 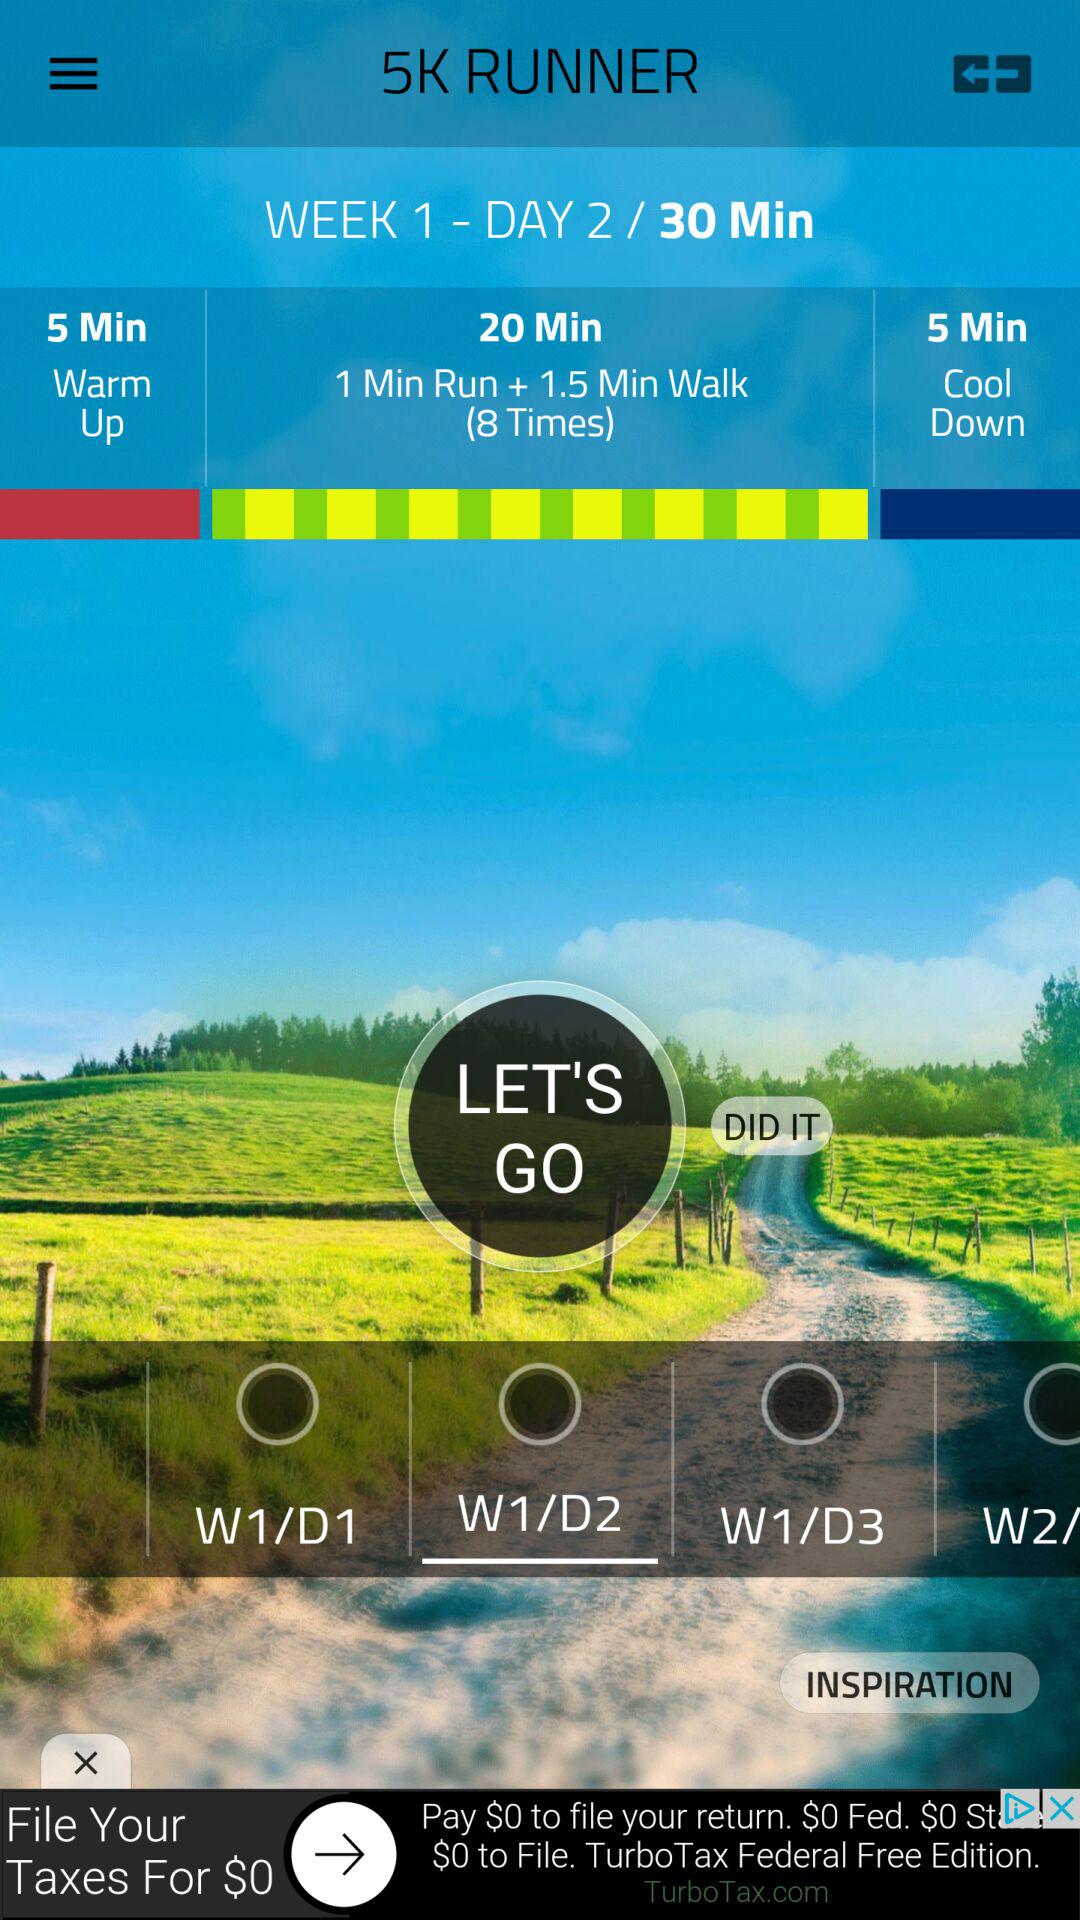 What do you see at coordinates (992, 74) in the screenshot?
I see `go back` at bounding box center [992, 74].